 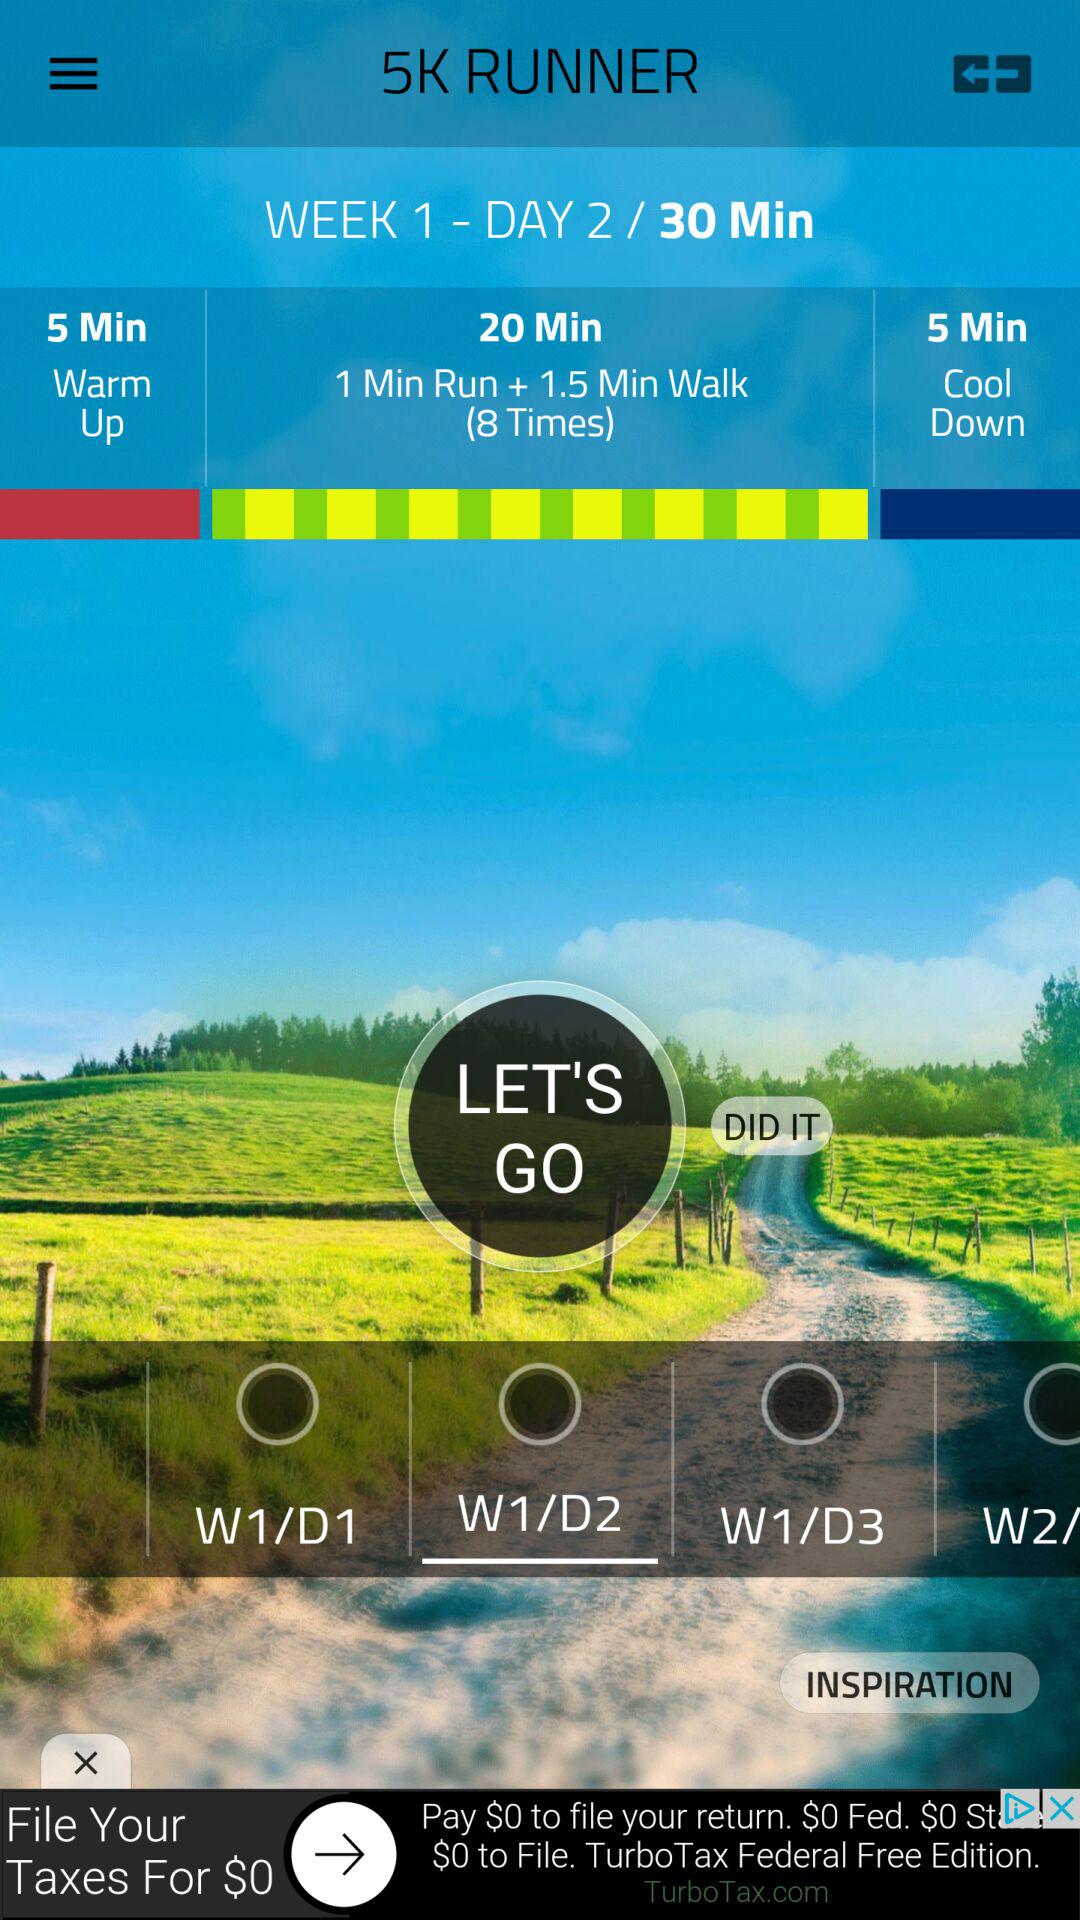 What do you see at coordinates (992, 74) in the screenshot?
I see `go back` at bounding box center [992, 74].